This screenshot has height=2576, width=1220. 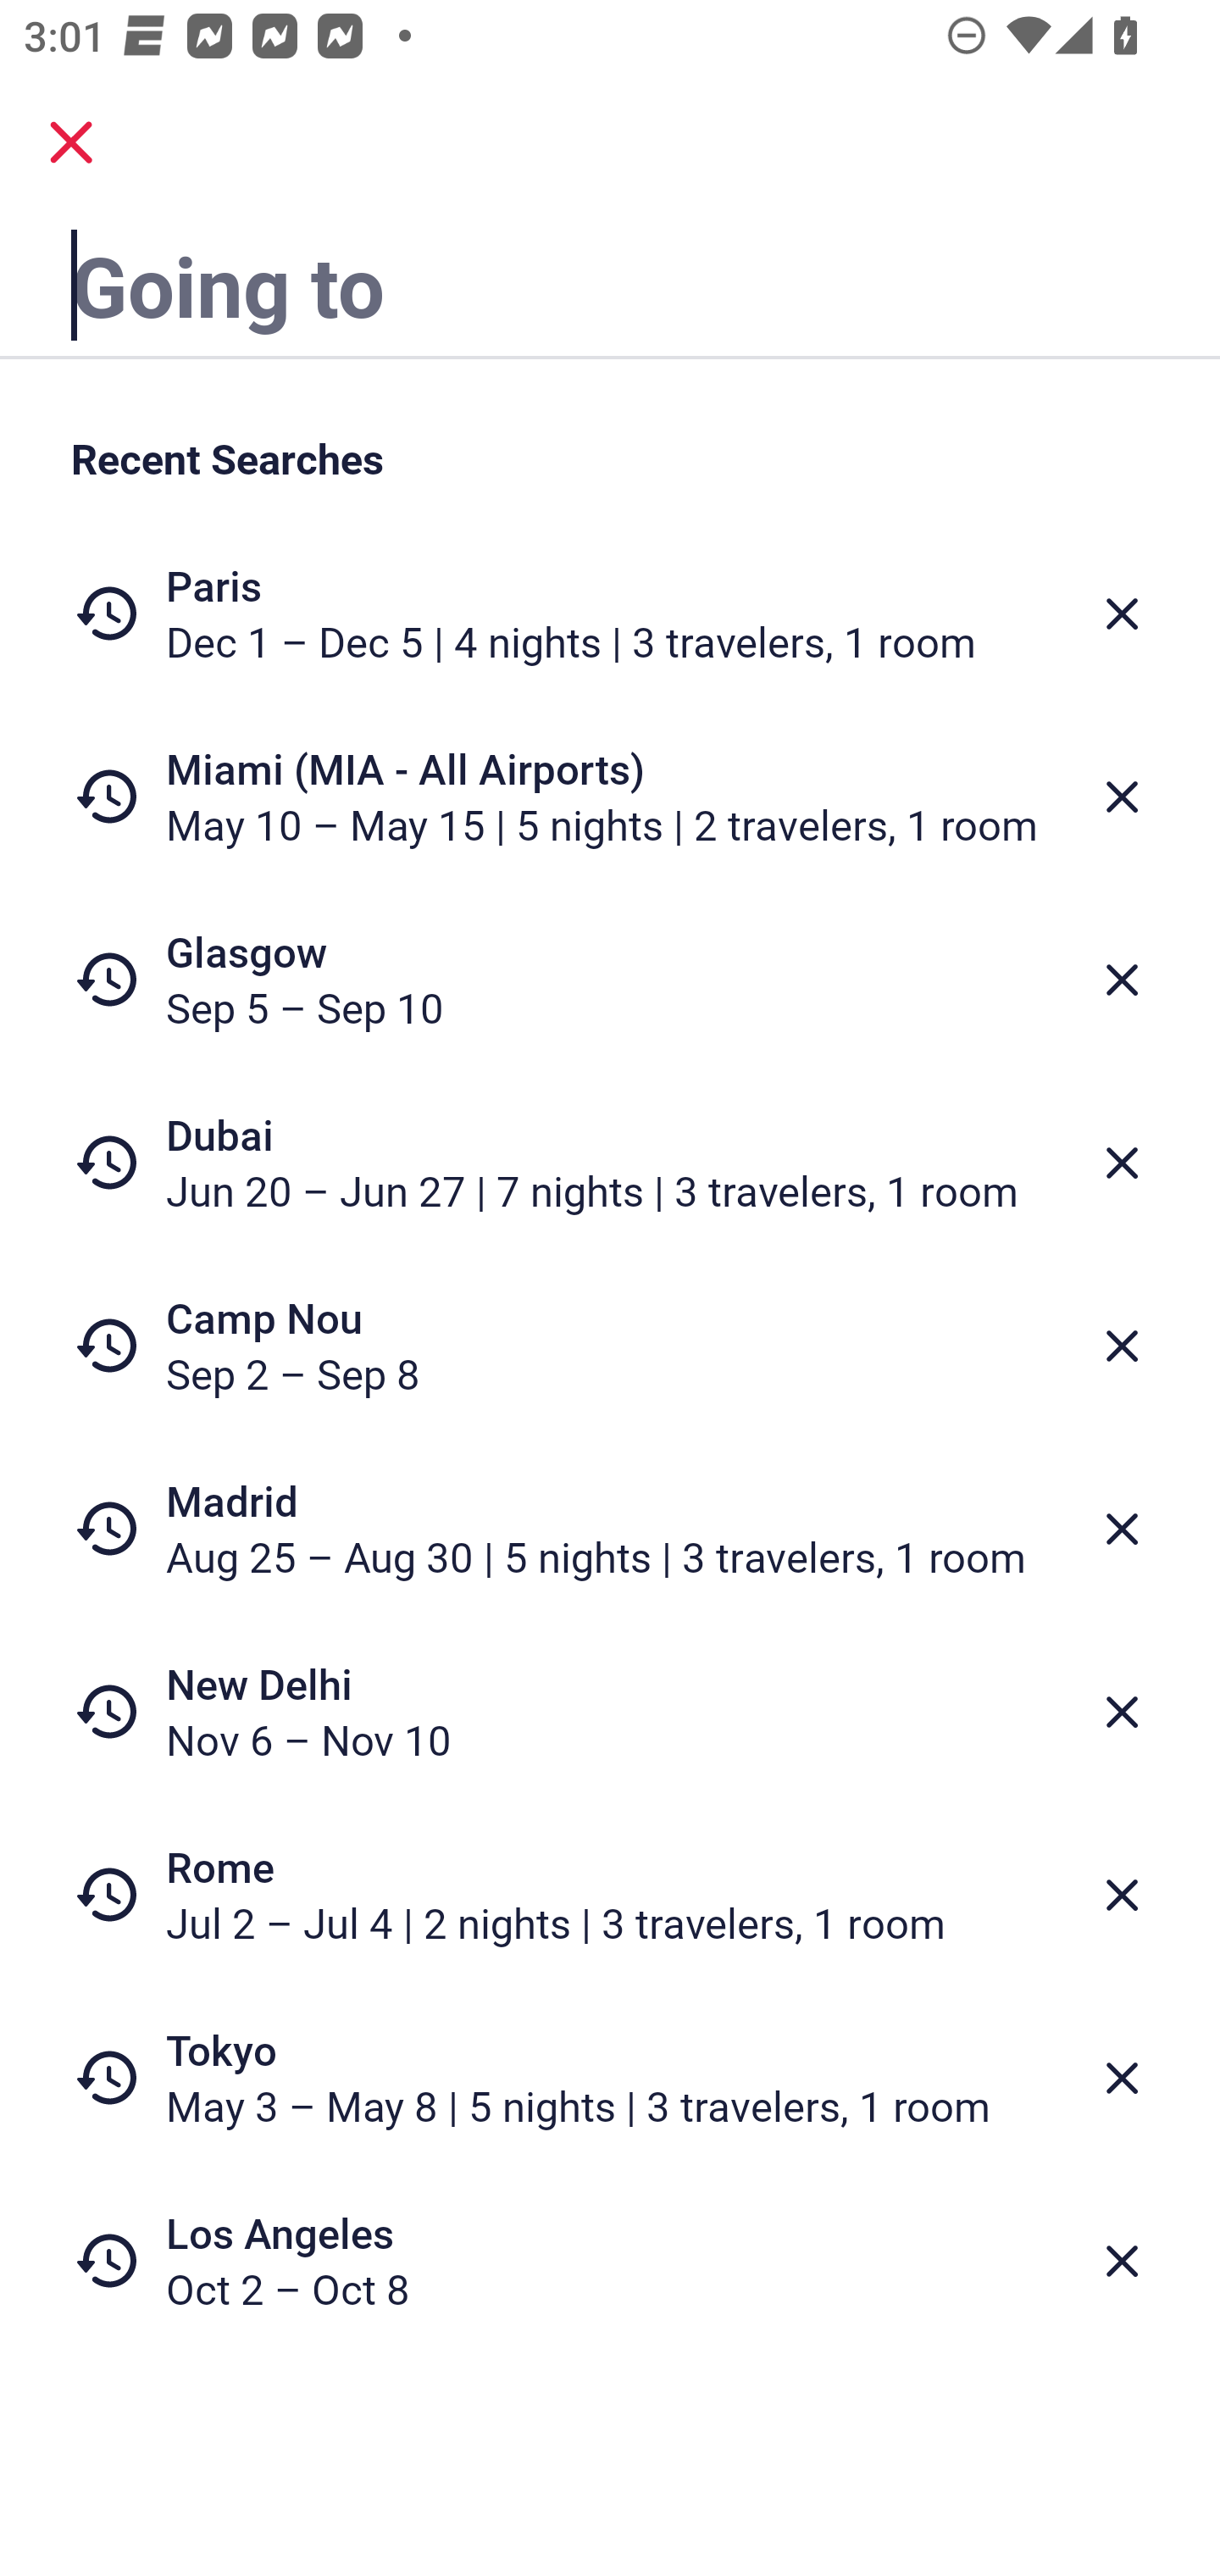 I want to click on Delete from recent searches, so click(x=1122, y=797).